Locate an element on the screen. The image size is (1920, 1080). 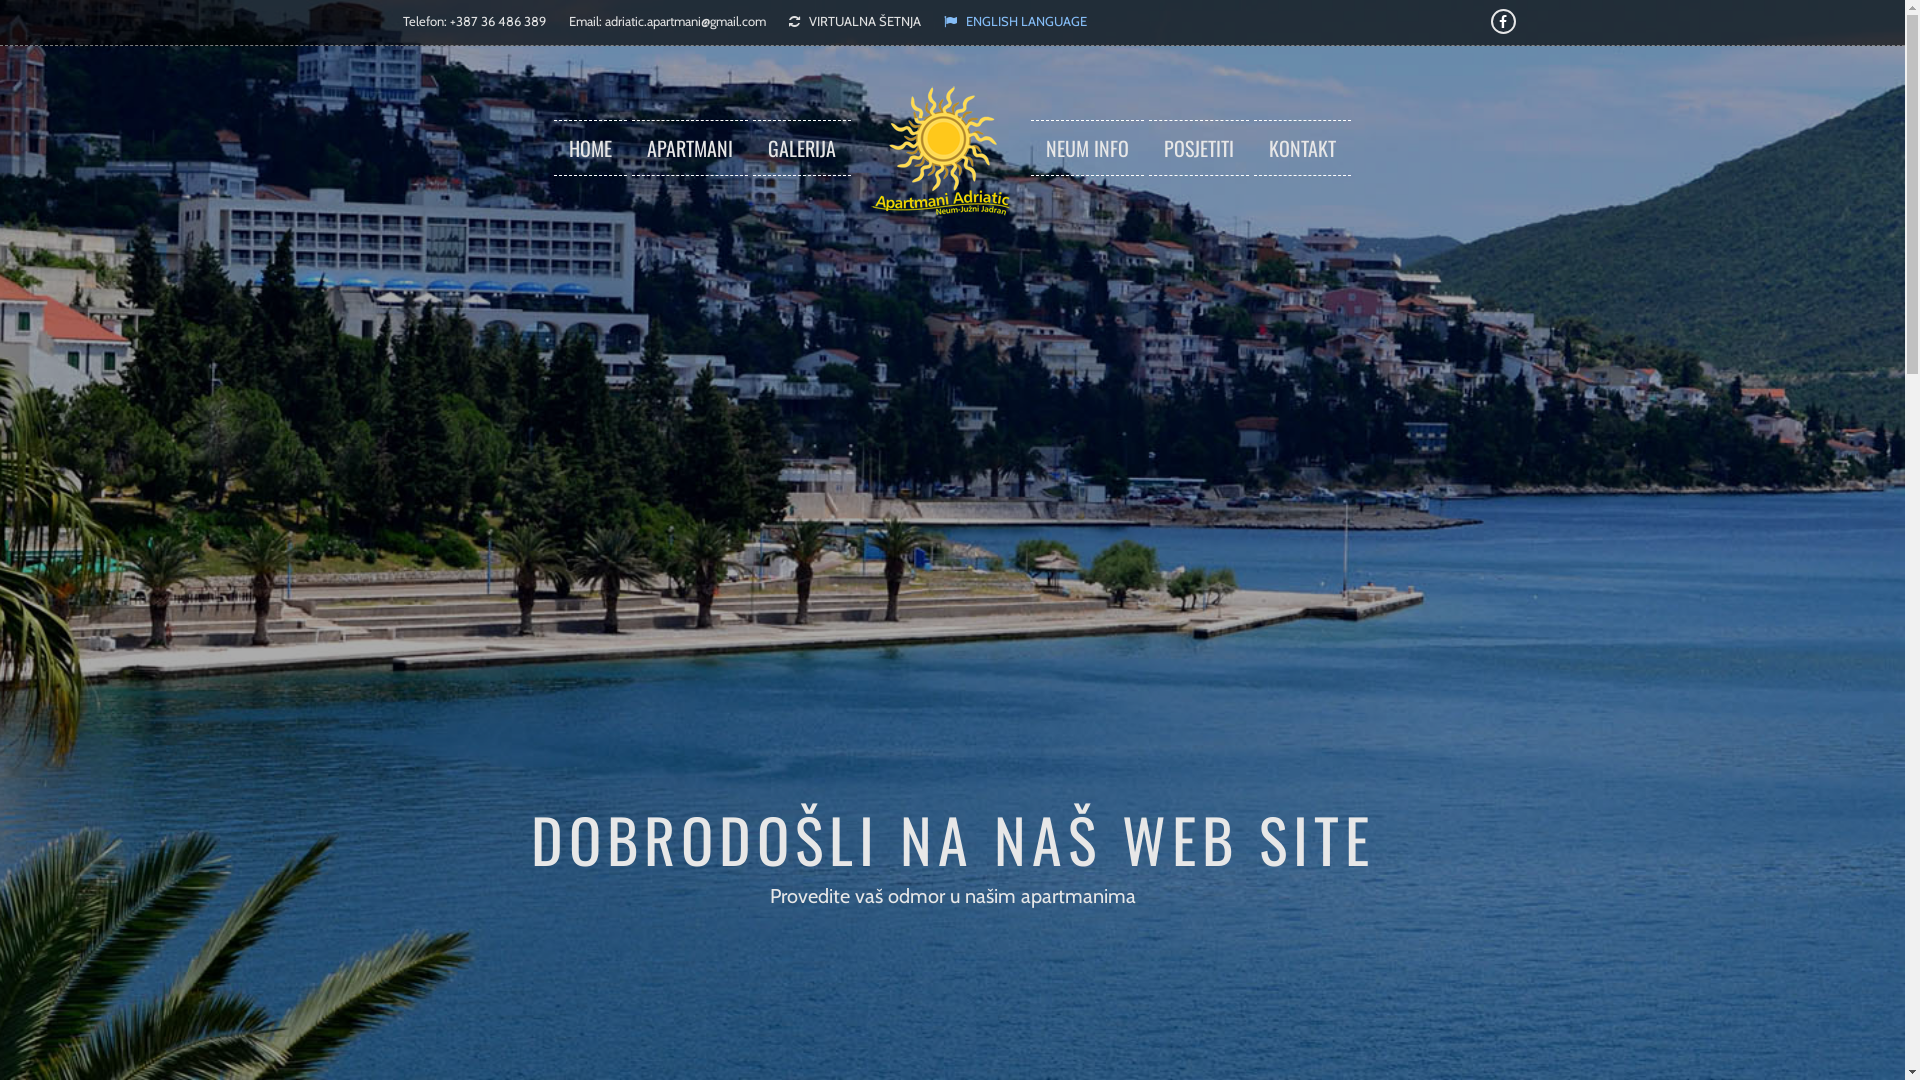
KONTAKT is located at coordinates (1302, 148).